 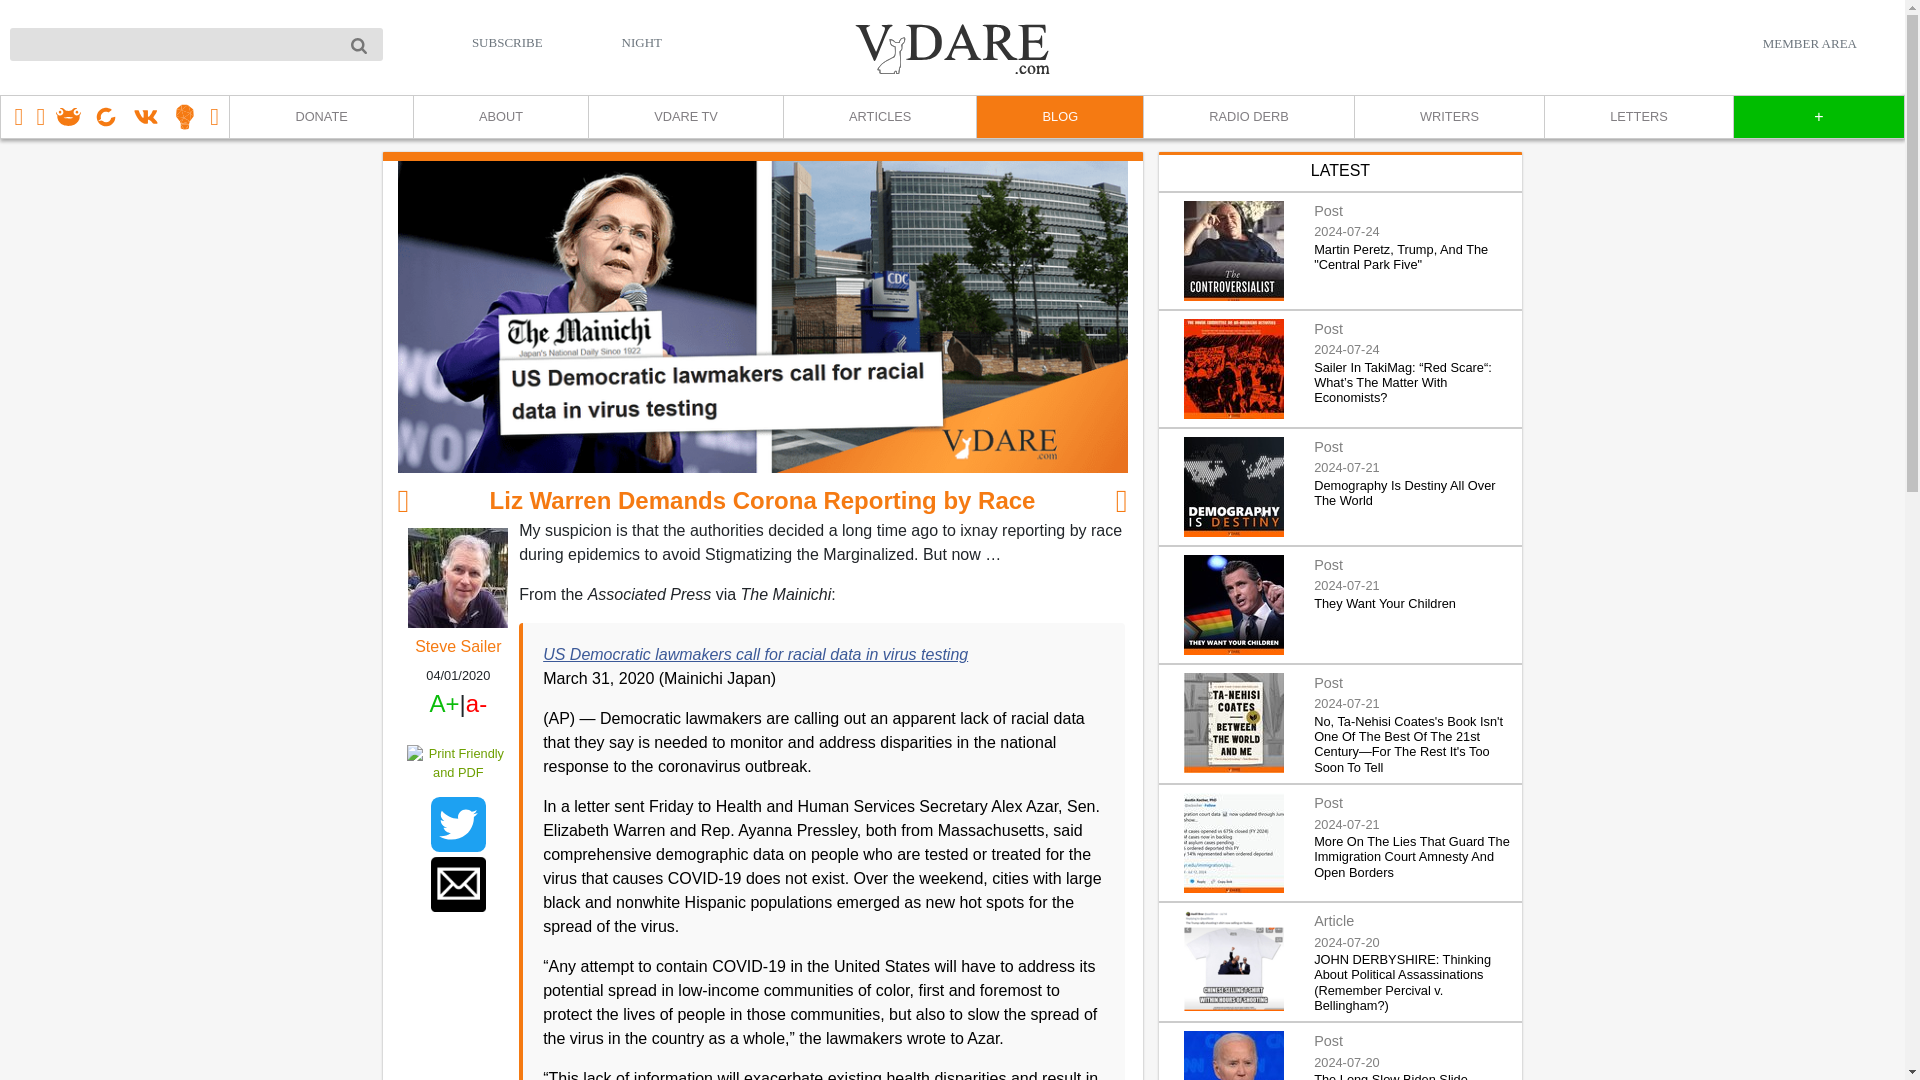 I want to click on SUBSCRIBE, so click(x=508, y=42).